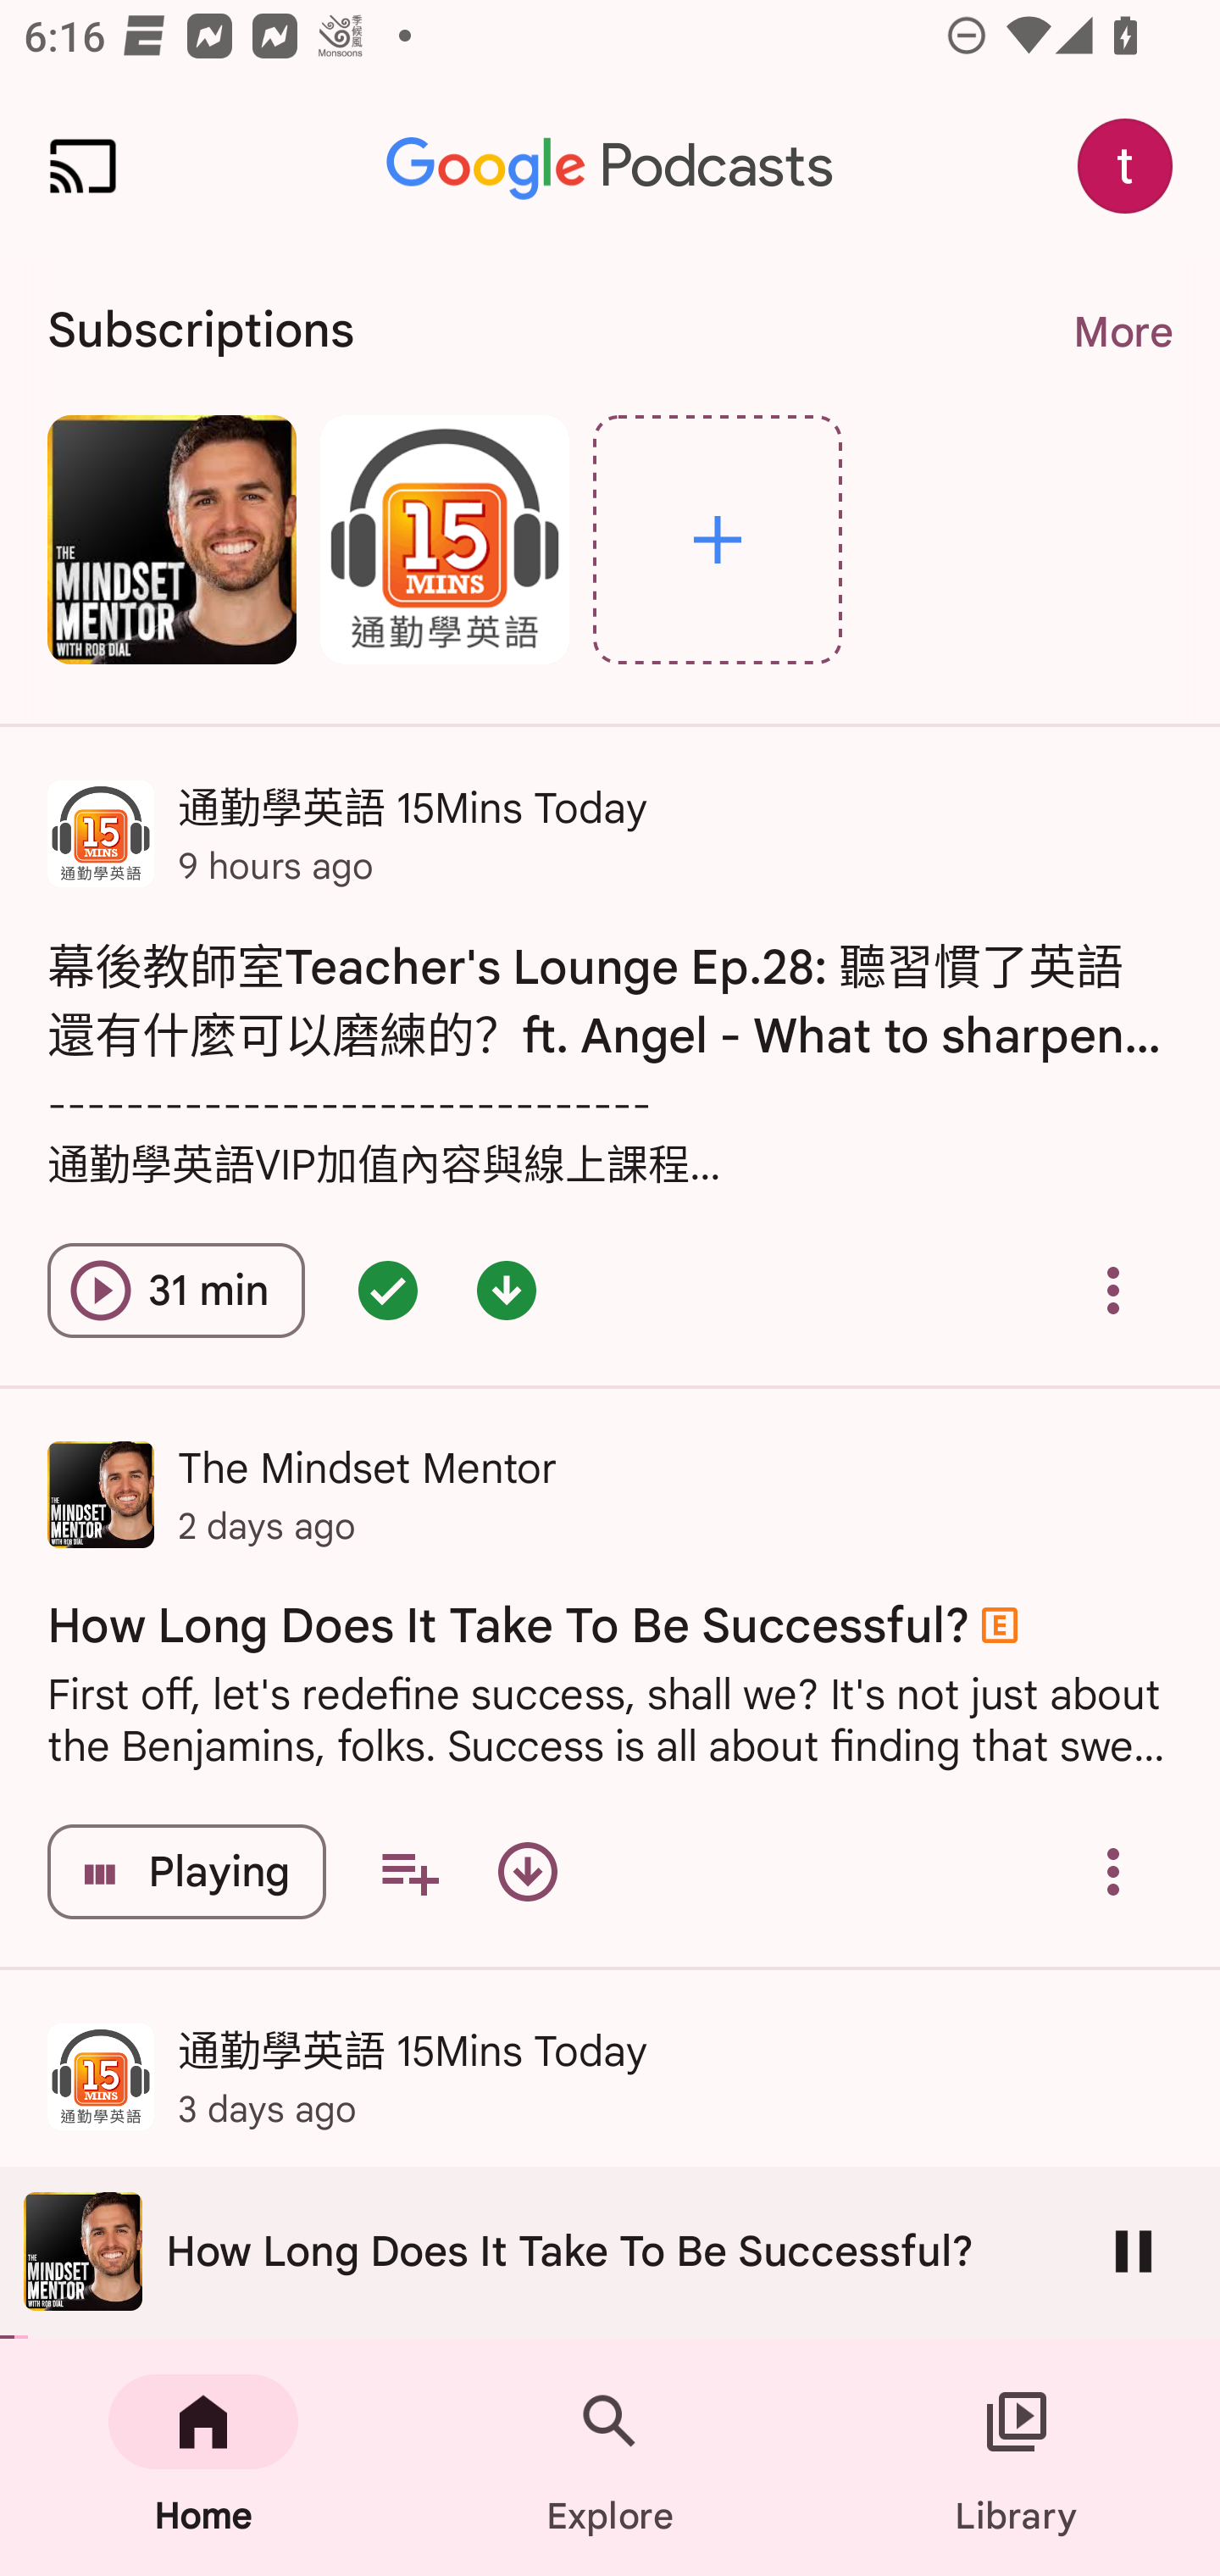  I want to click on Explore, so click(610, 2457).